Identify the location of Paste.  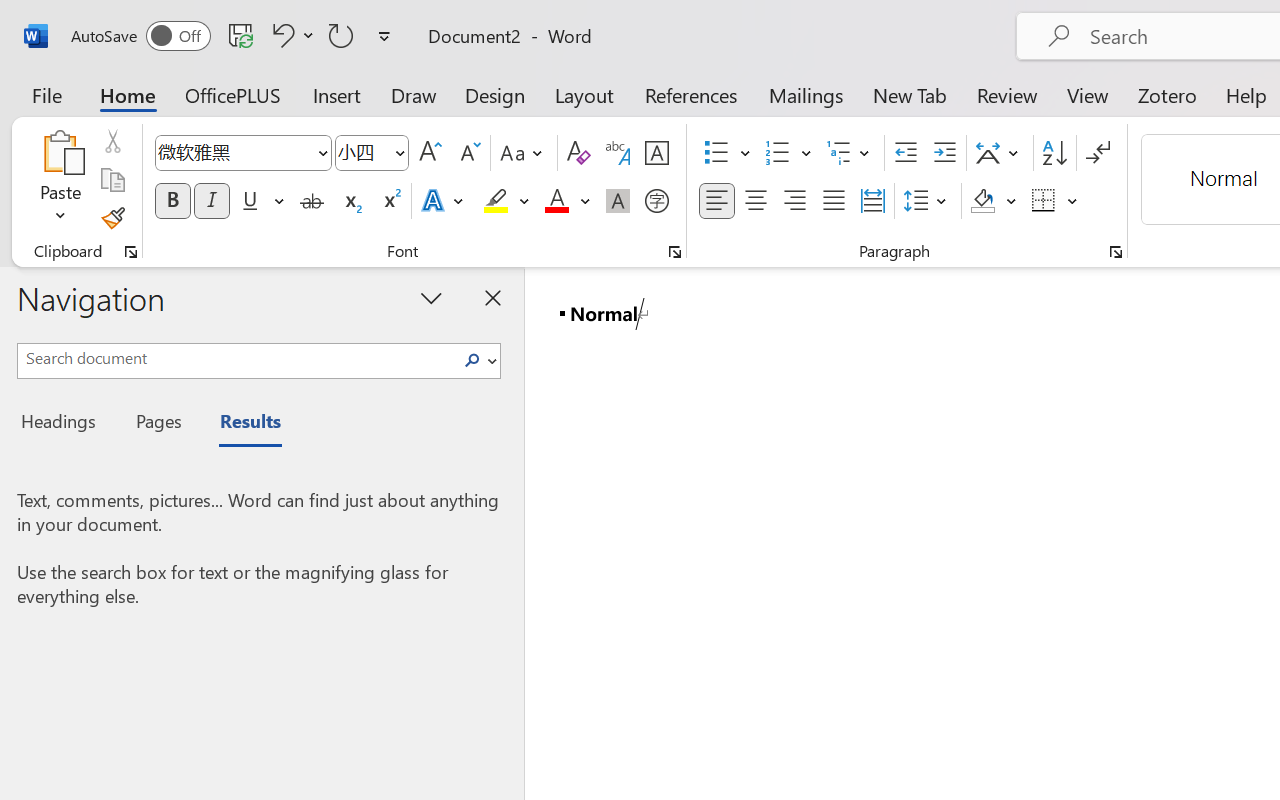
(60, 152).